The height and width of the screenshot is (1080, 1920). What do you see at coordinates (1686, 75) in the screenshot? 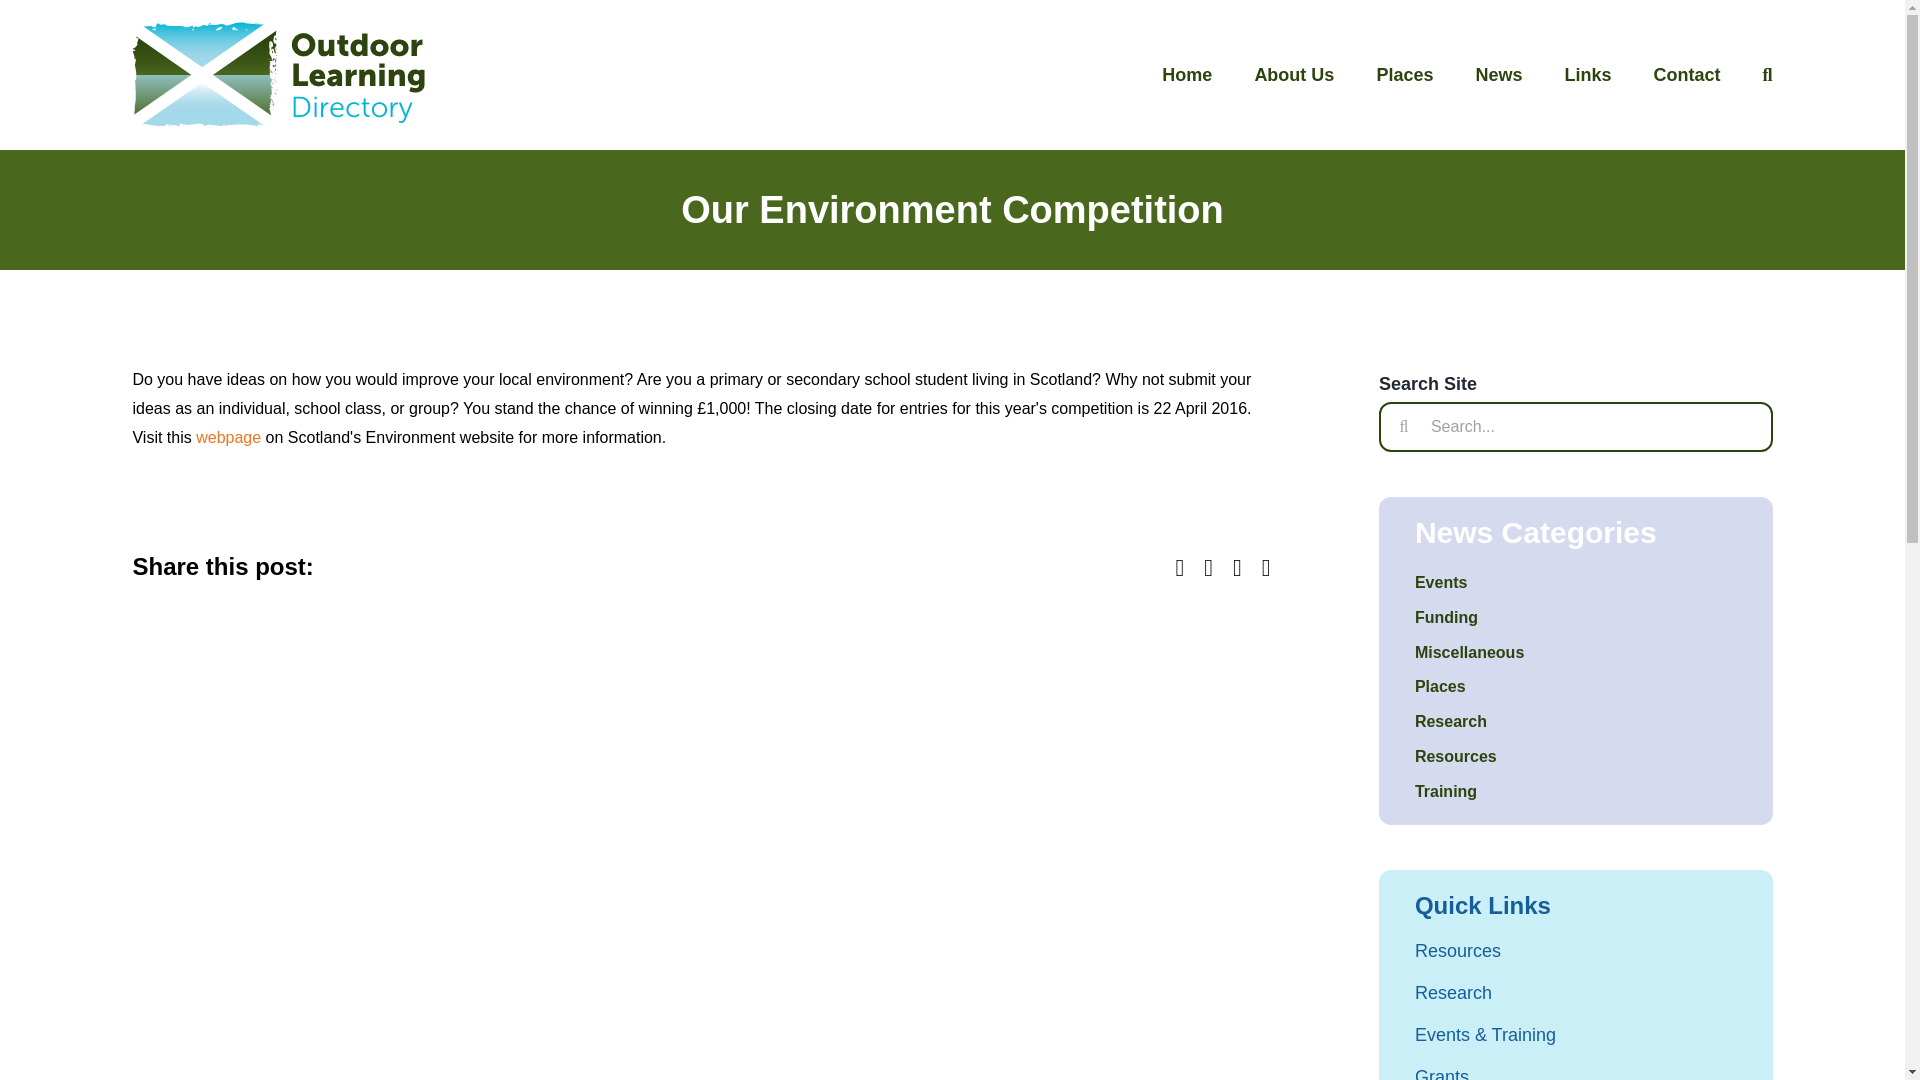
I see `Contact` at bounding box center [1686, 75].